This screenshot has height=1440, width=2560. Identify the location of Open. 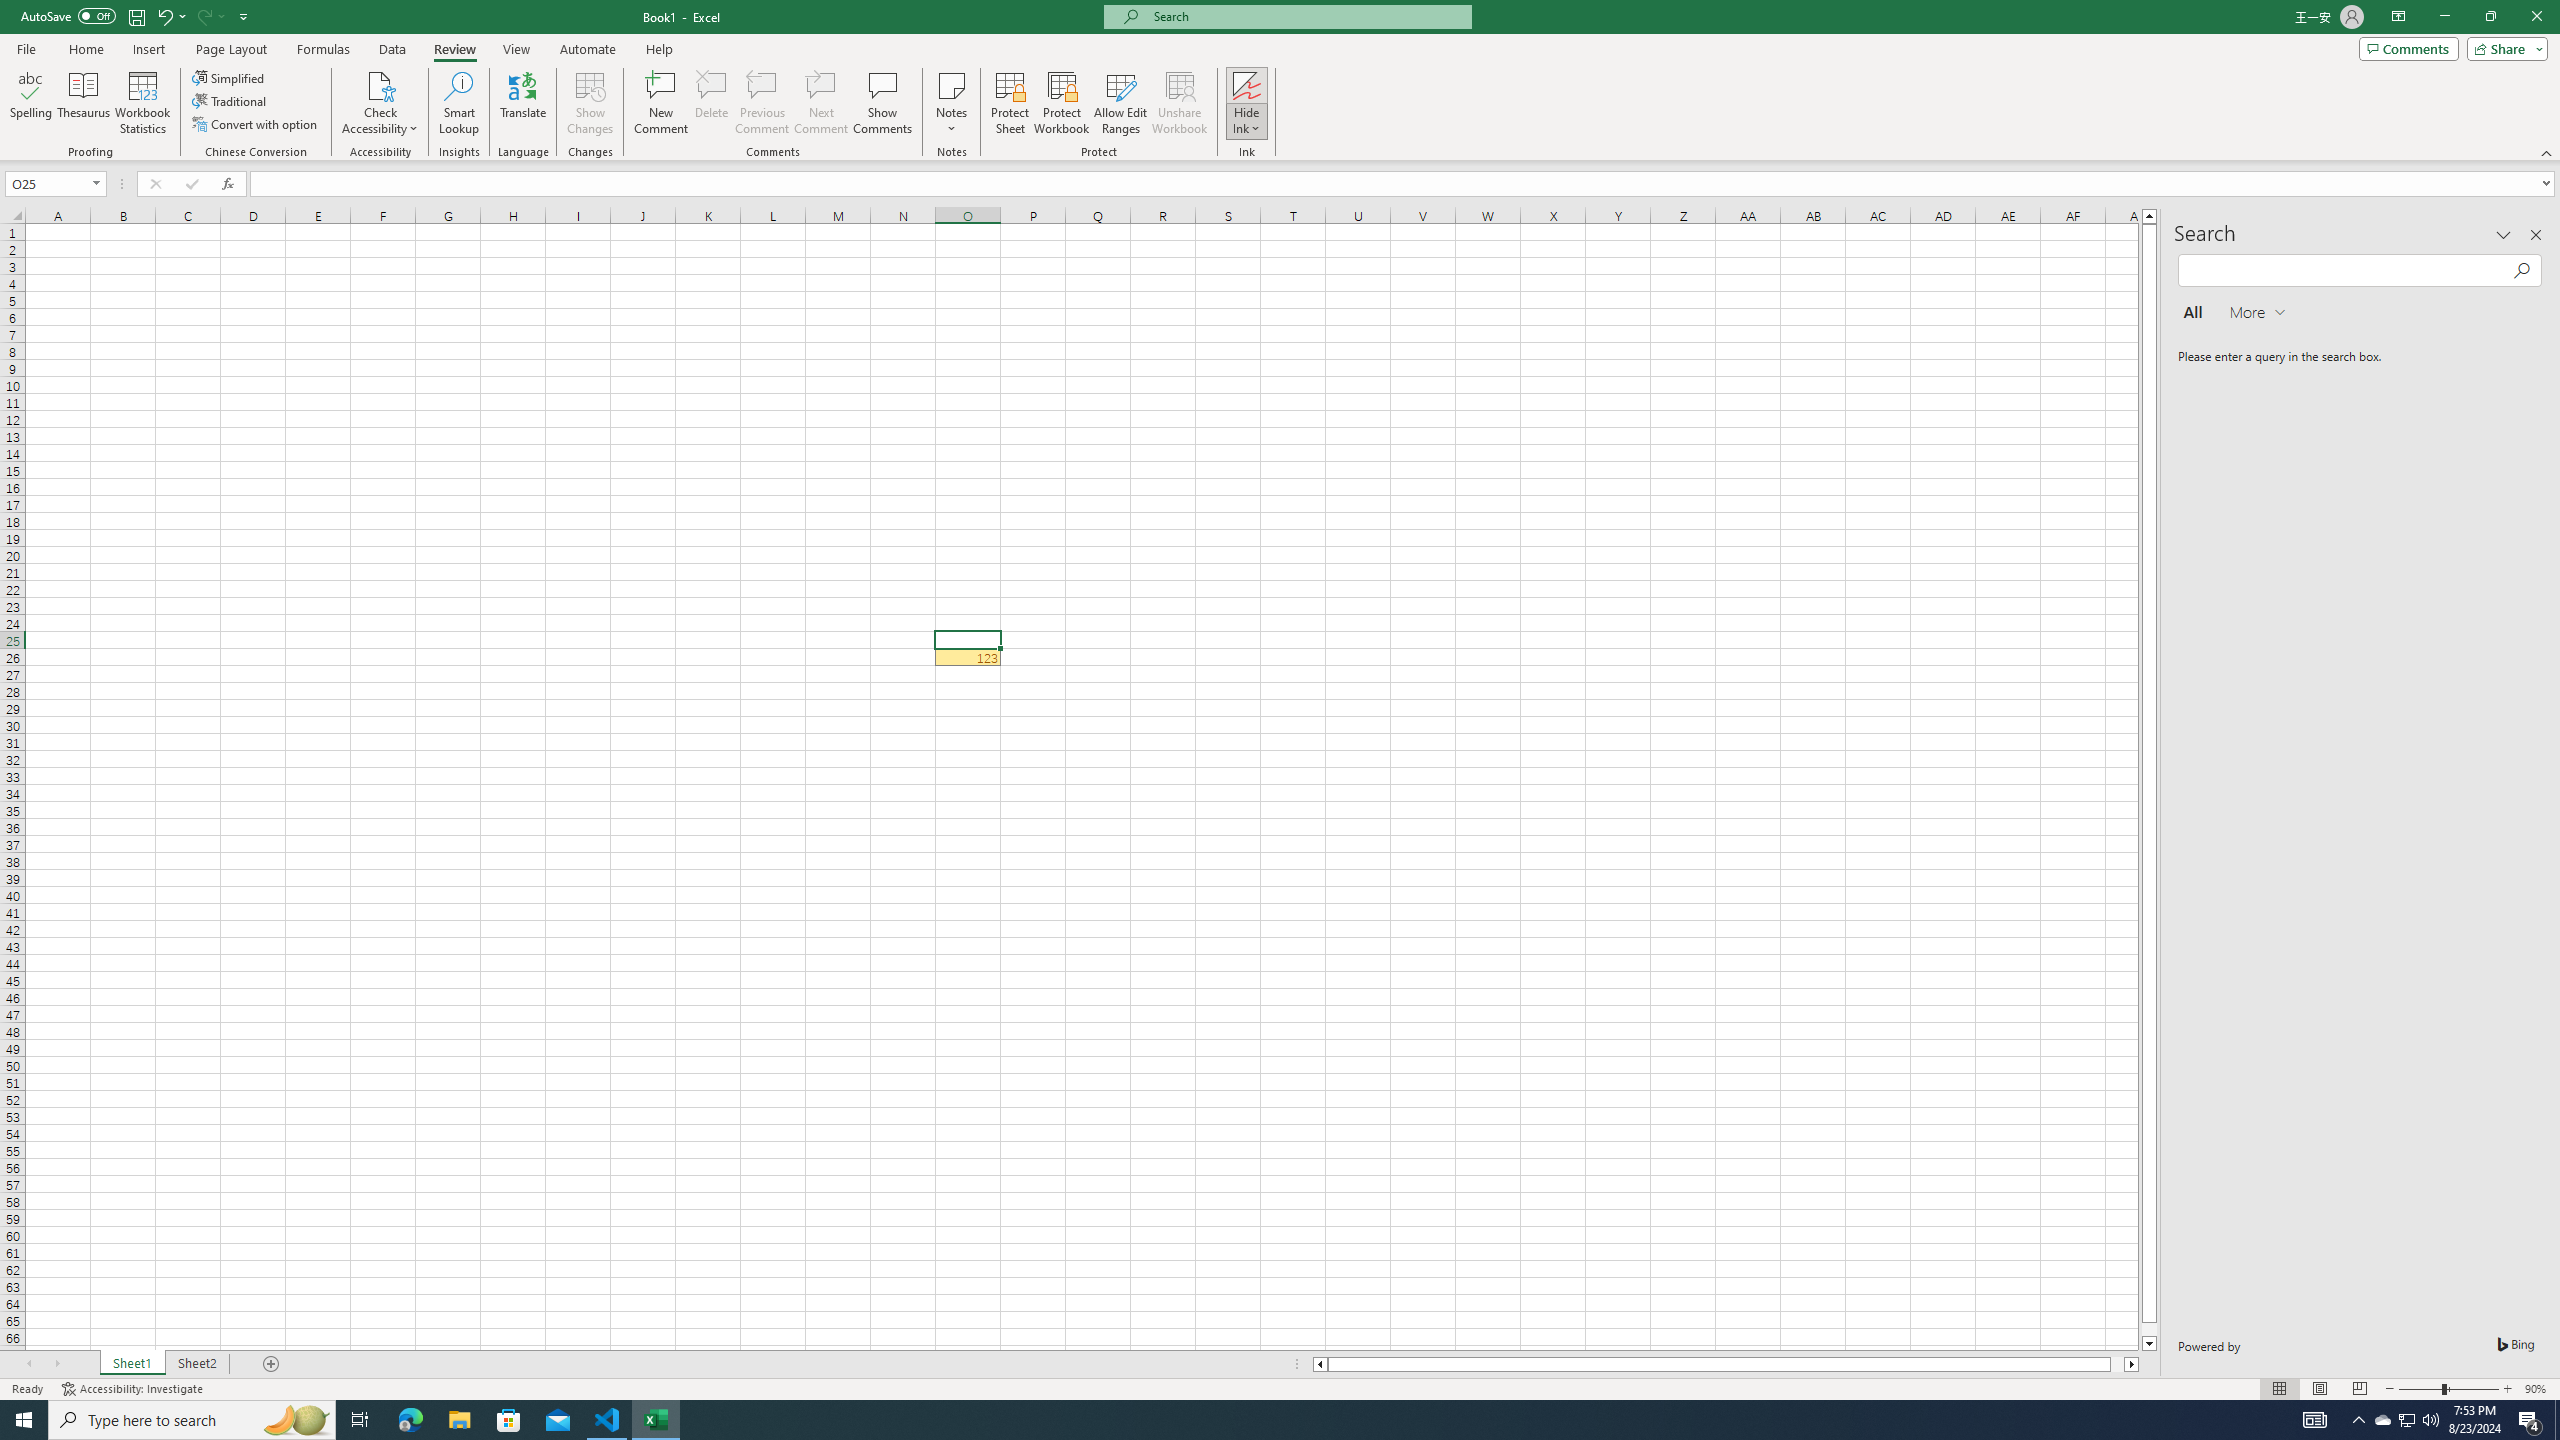
(96, 183).